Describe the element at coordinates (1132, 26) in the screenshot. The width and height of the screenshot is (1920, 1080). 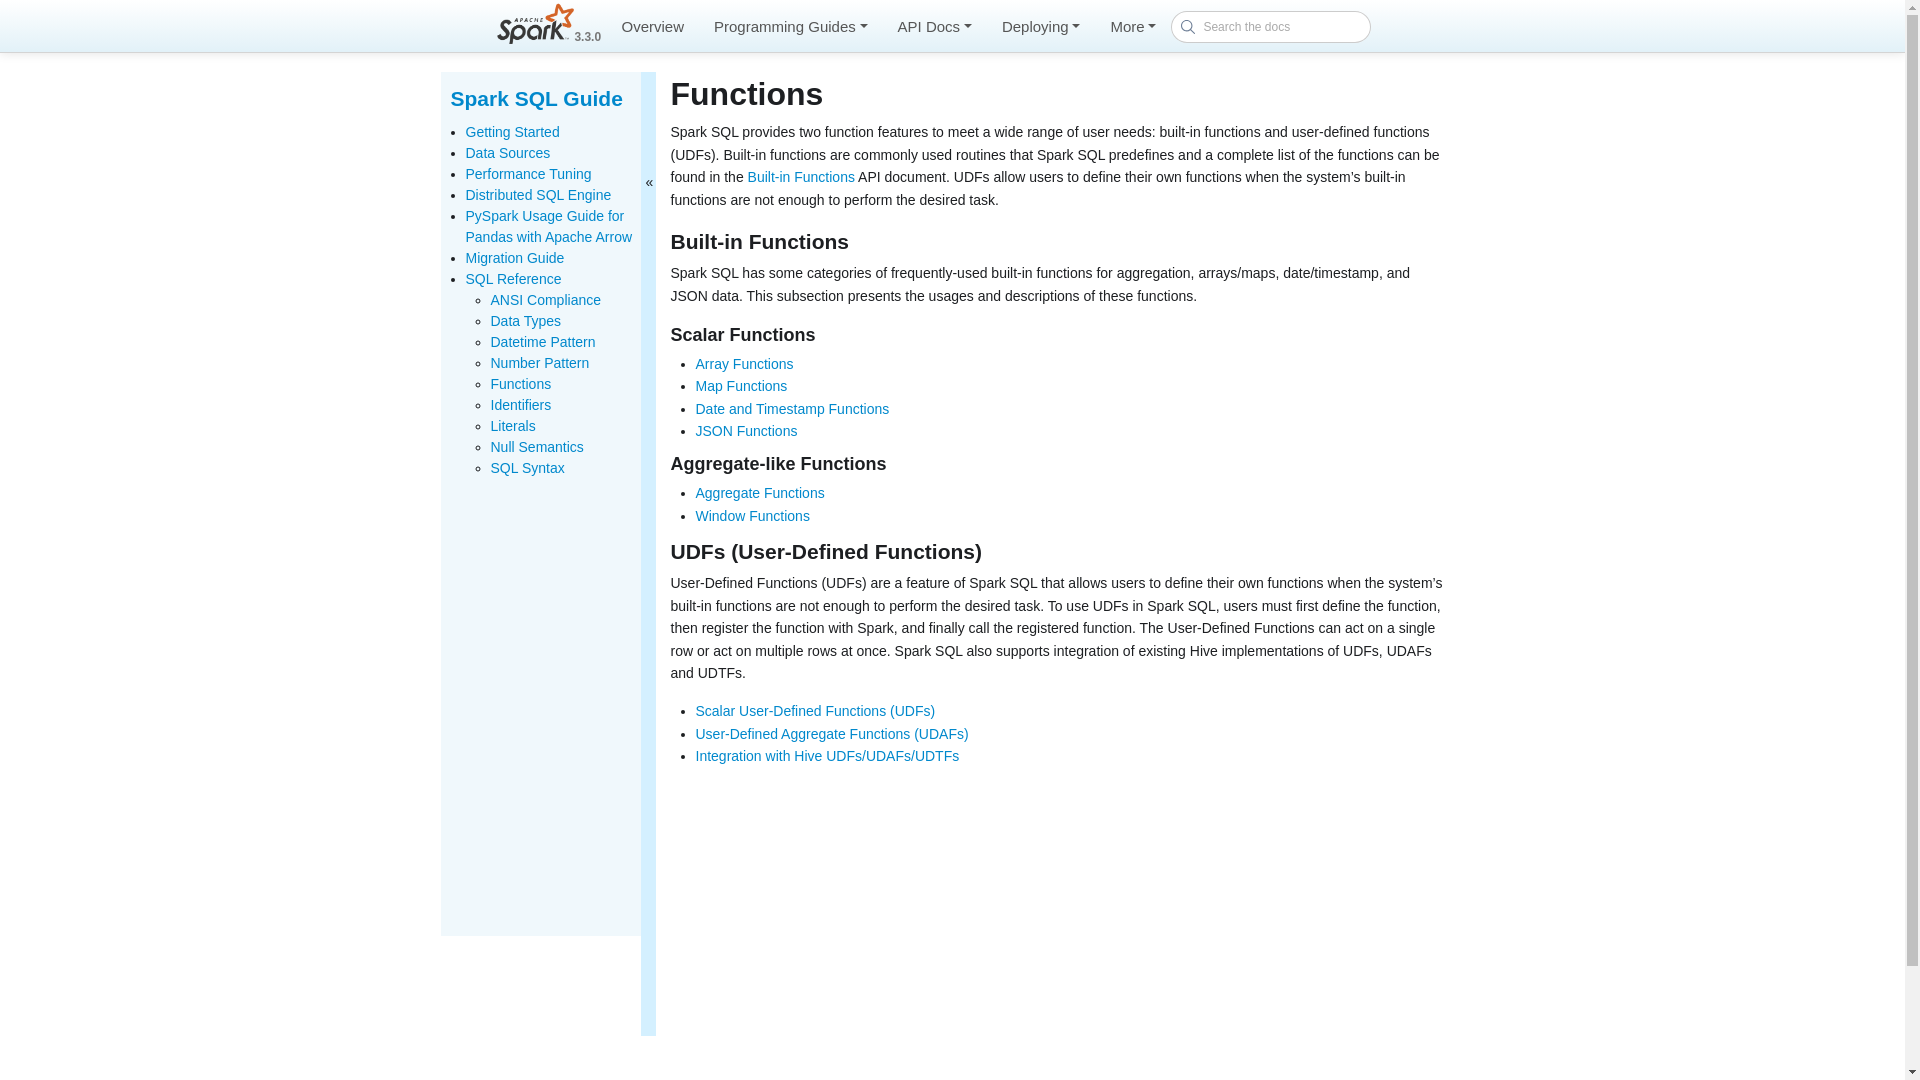
I see `More` at that location.